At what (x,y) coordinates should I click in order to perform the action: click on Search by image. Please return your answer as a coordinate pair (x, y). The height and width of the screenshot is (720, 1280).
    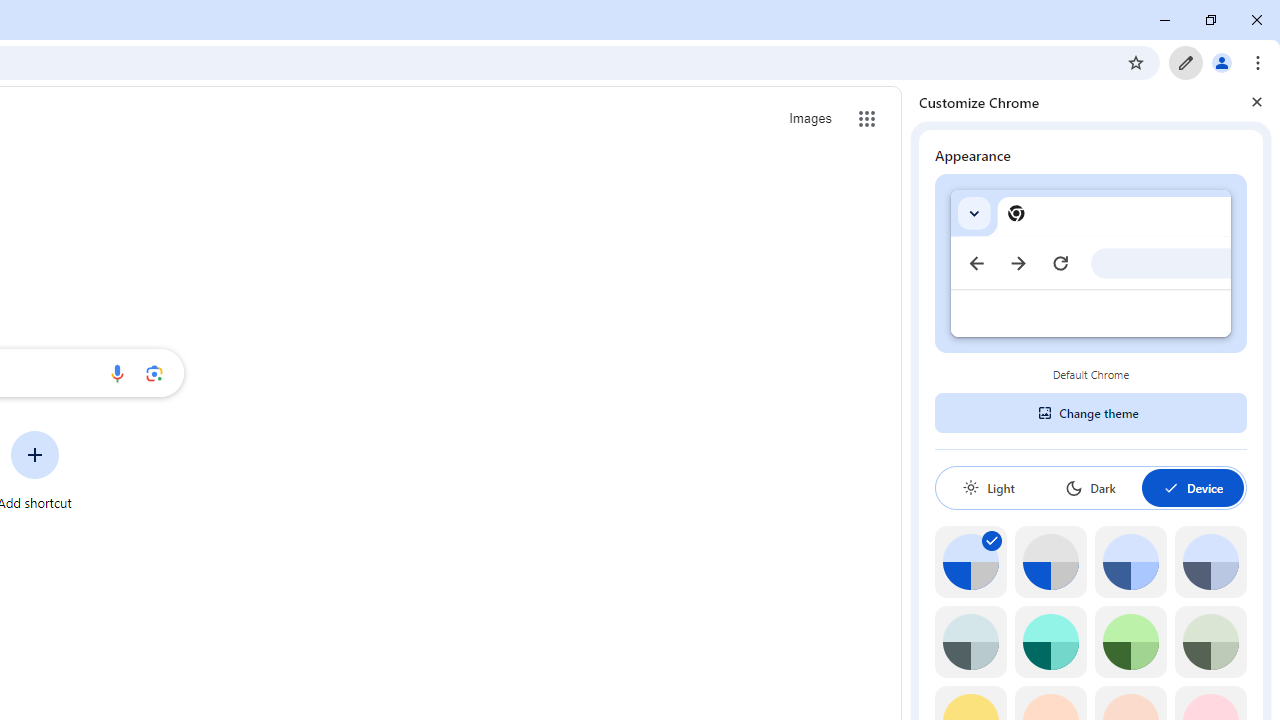
    Looking at the image, I should click on (154, 372).